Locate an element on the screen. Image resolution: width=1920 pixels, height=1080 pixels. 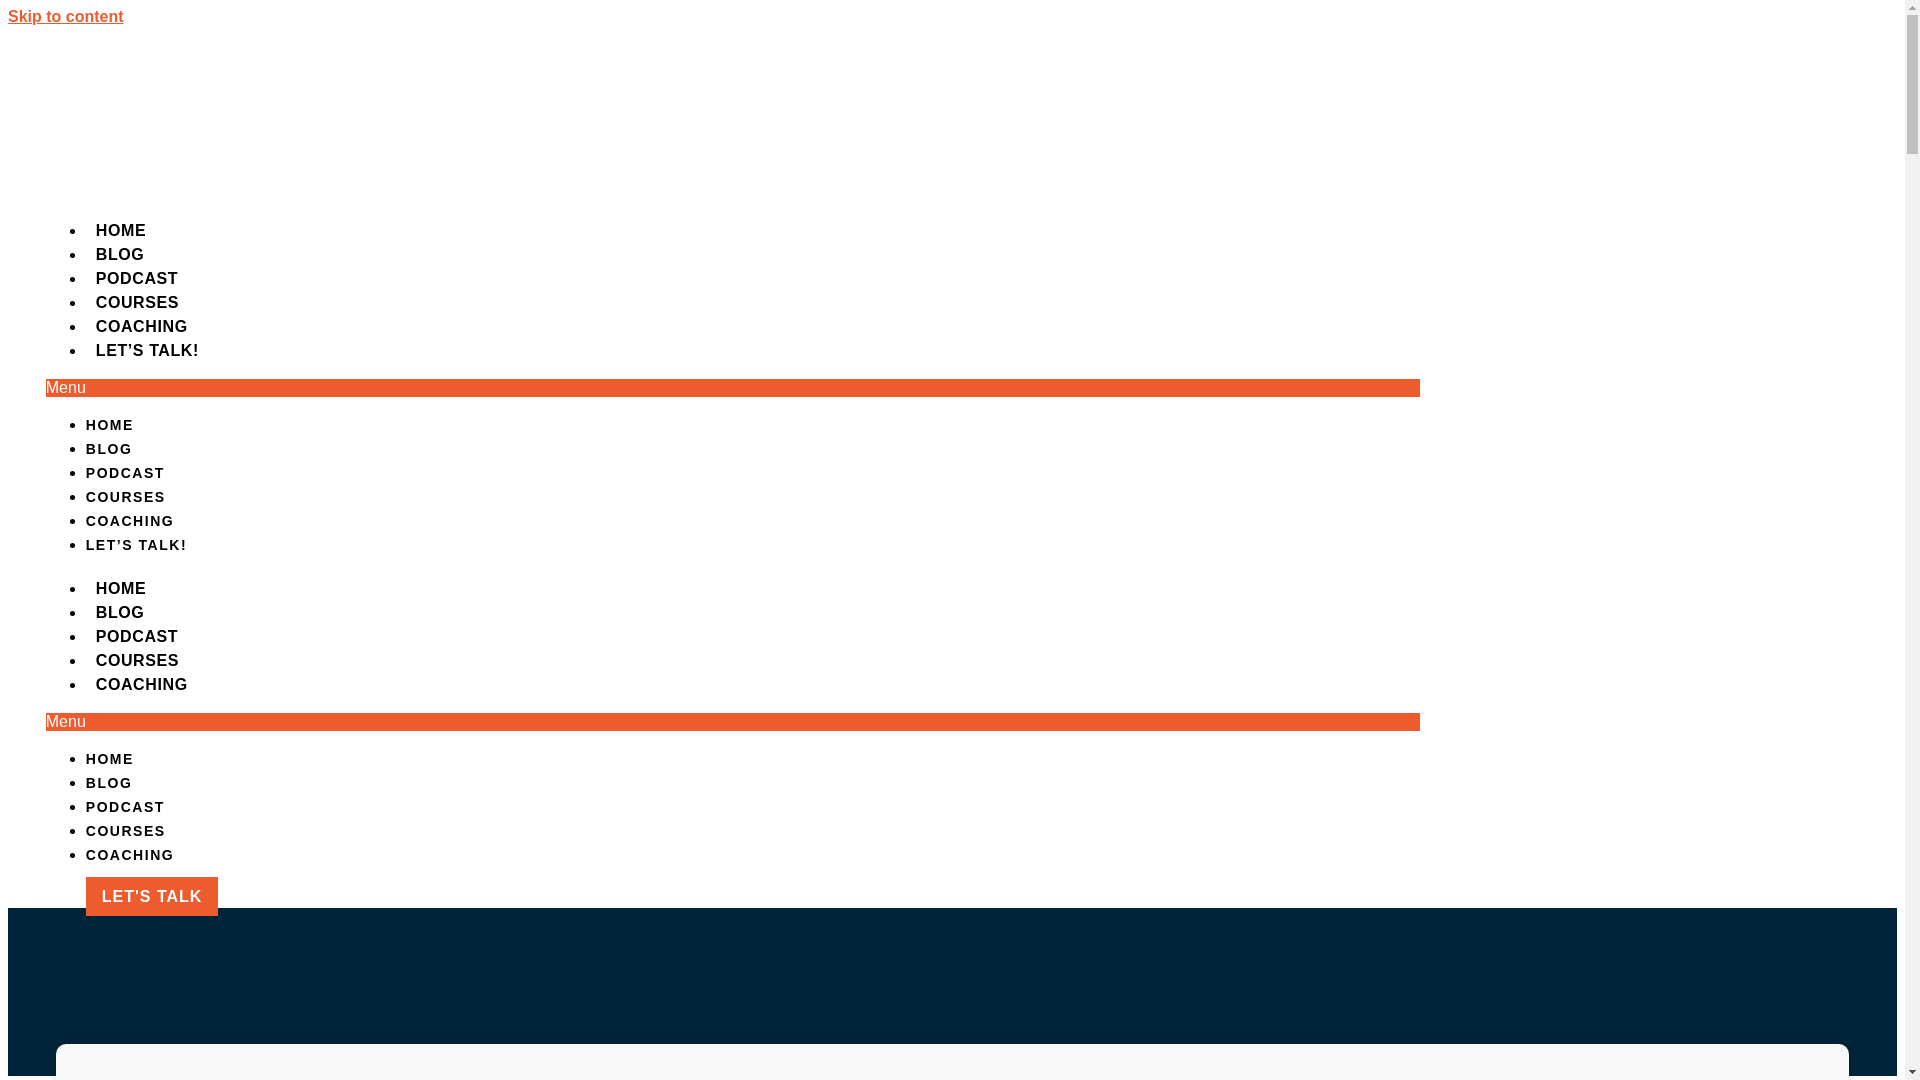
BLOG is located at coordinates (120, 612).